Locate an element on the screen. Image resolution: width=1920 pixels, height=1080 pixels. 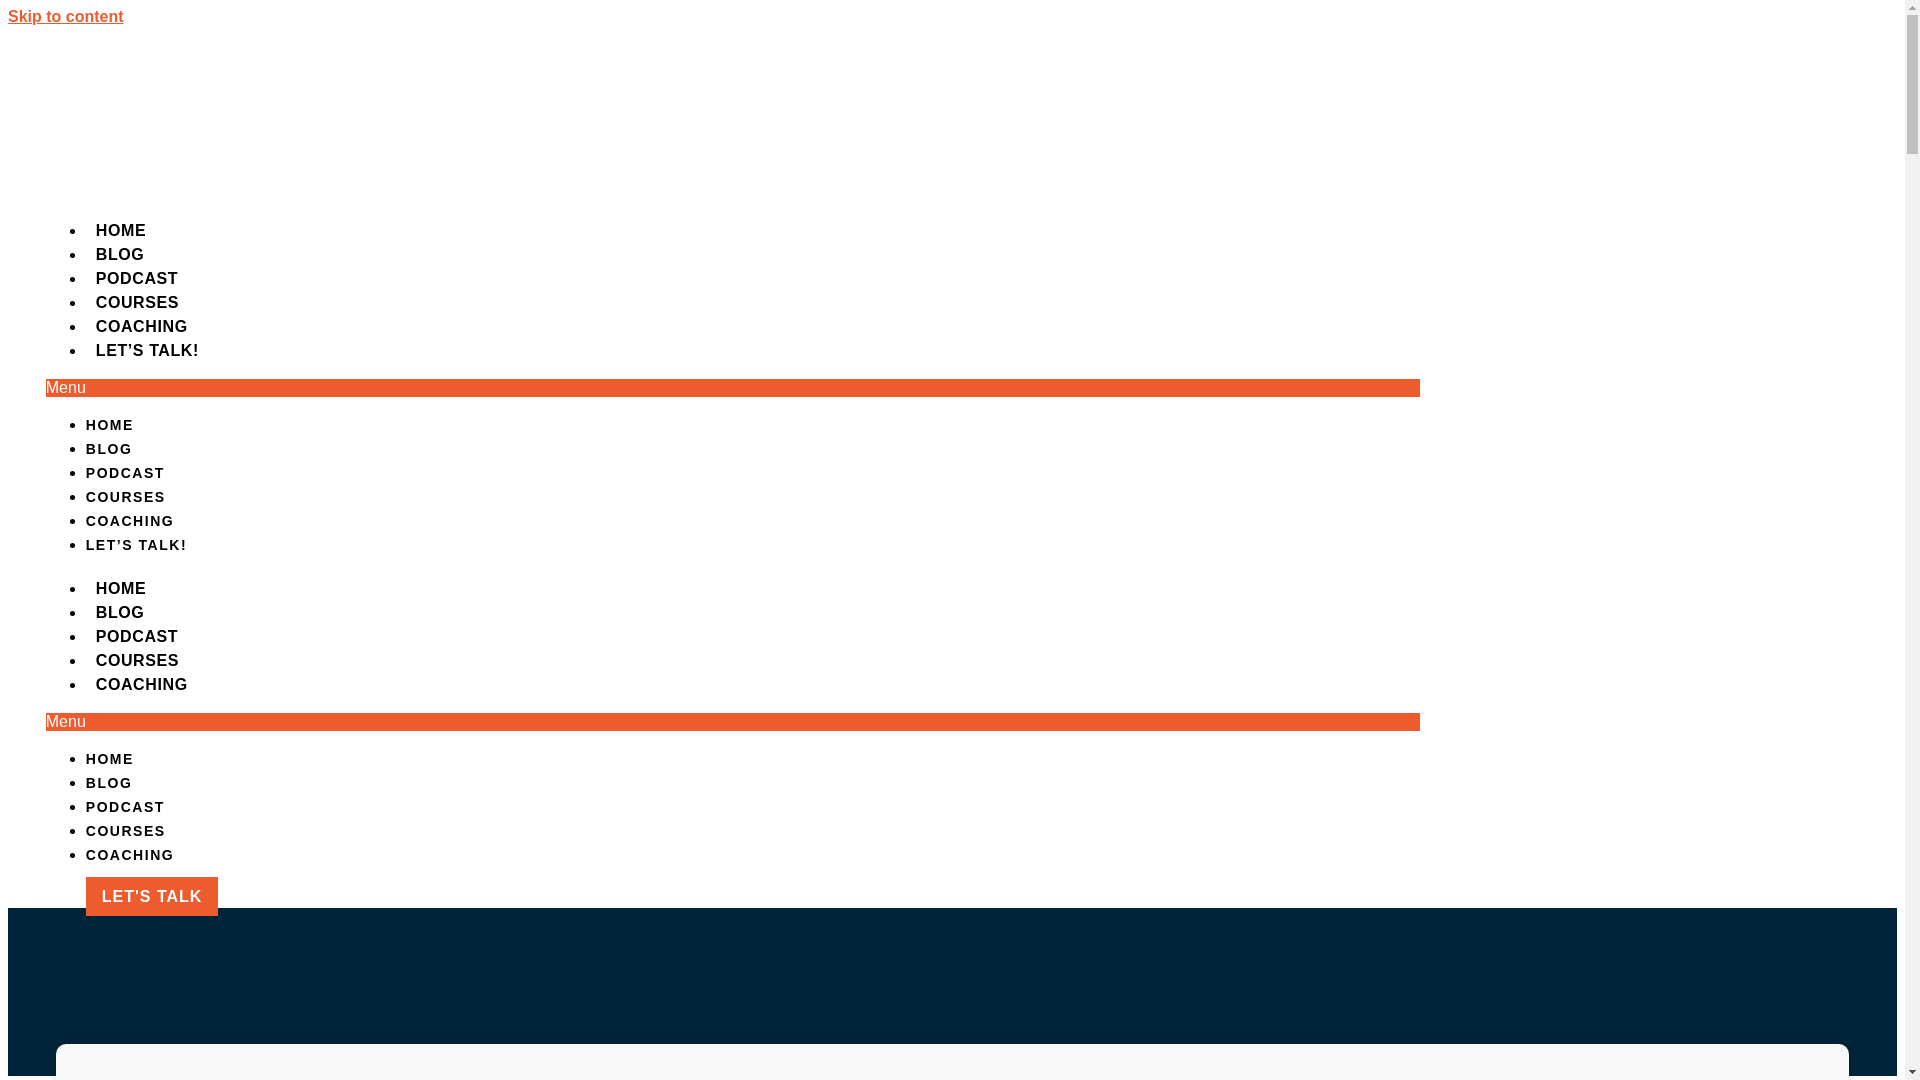
BLOG is located at coordinates (120, 612).